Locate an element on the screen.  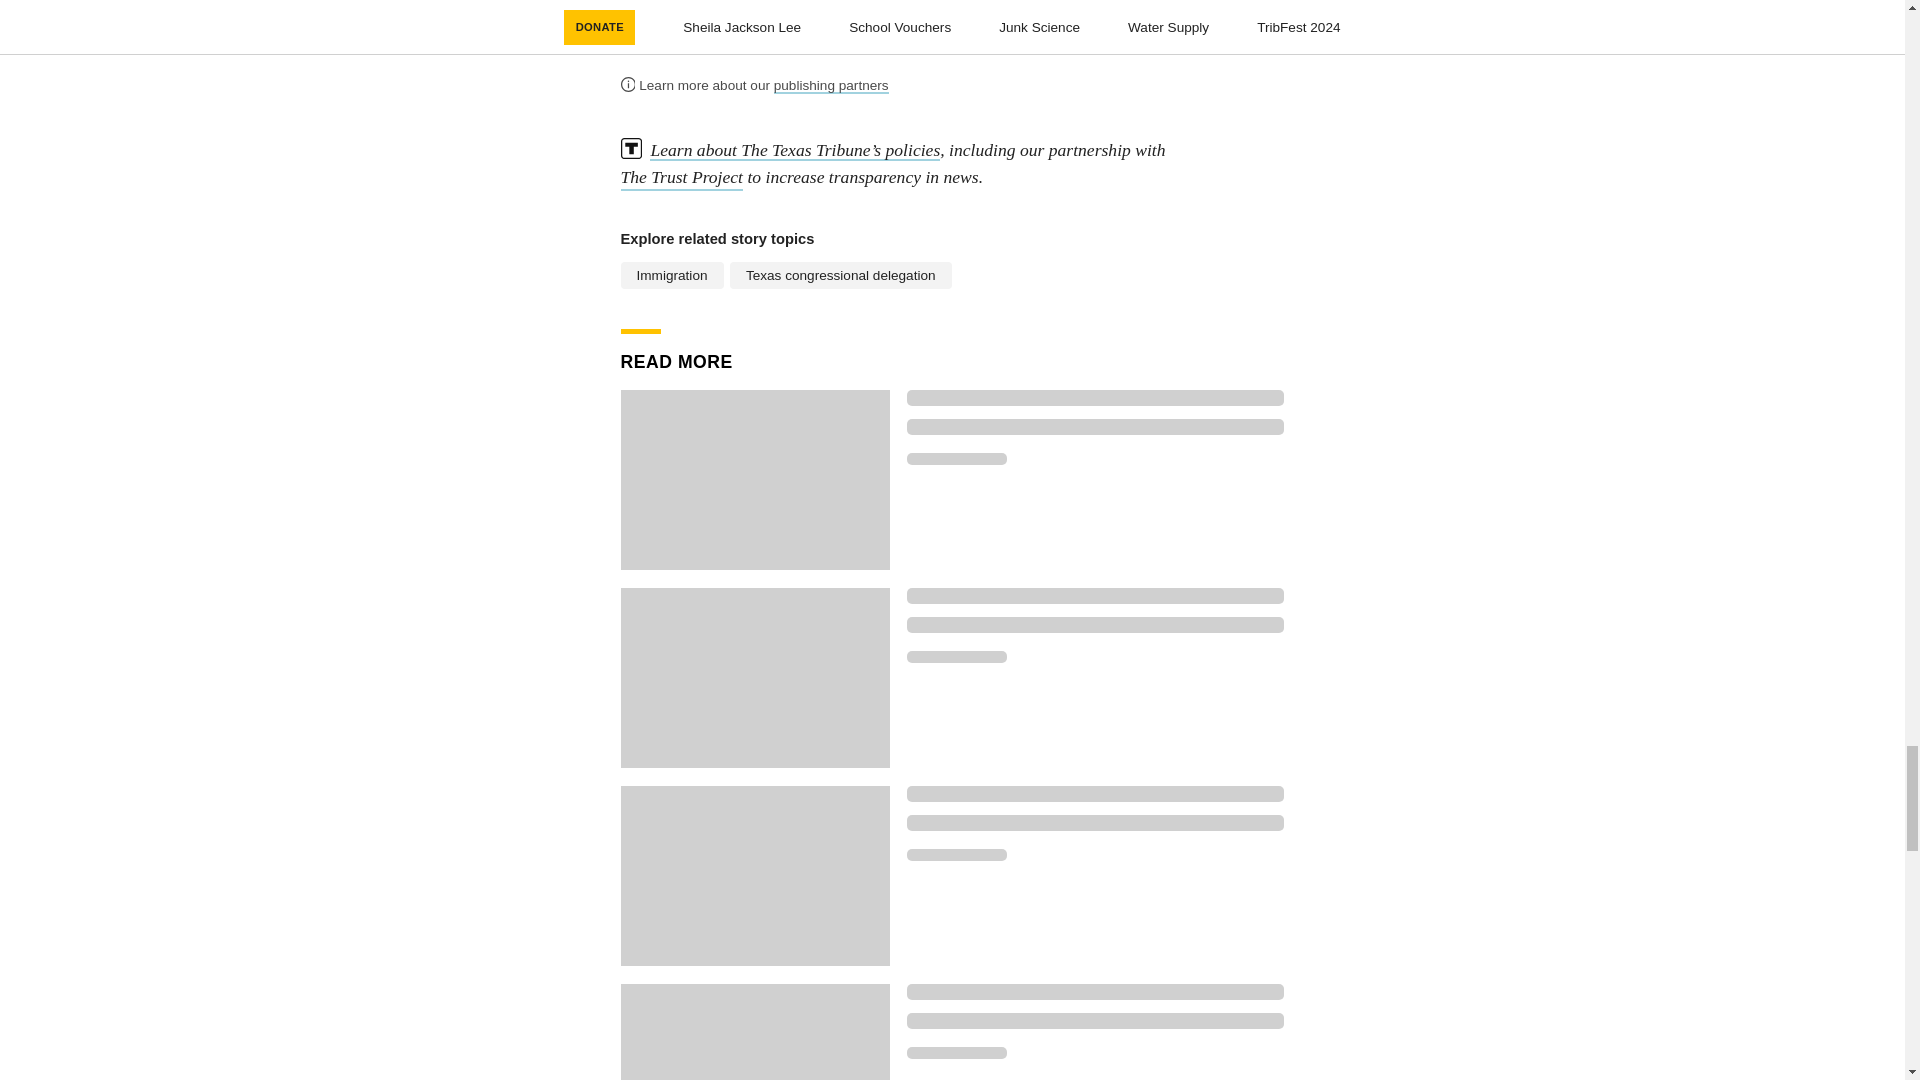
Loading indicator is located at coordinates (1095, 624).